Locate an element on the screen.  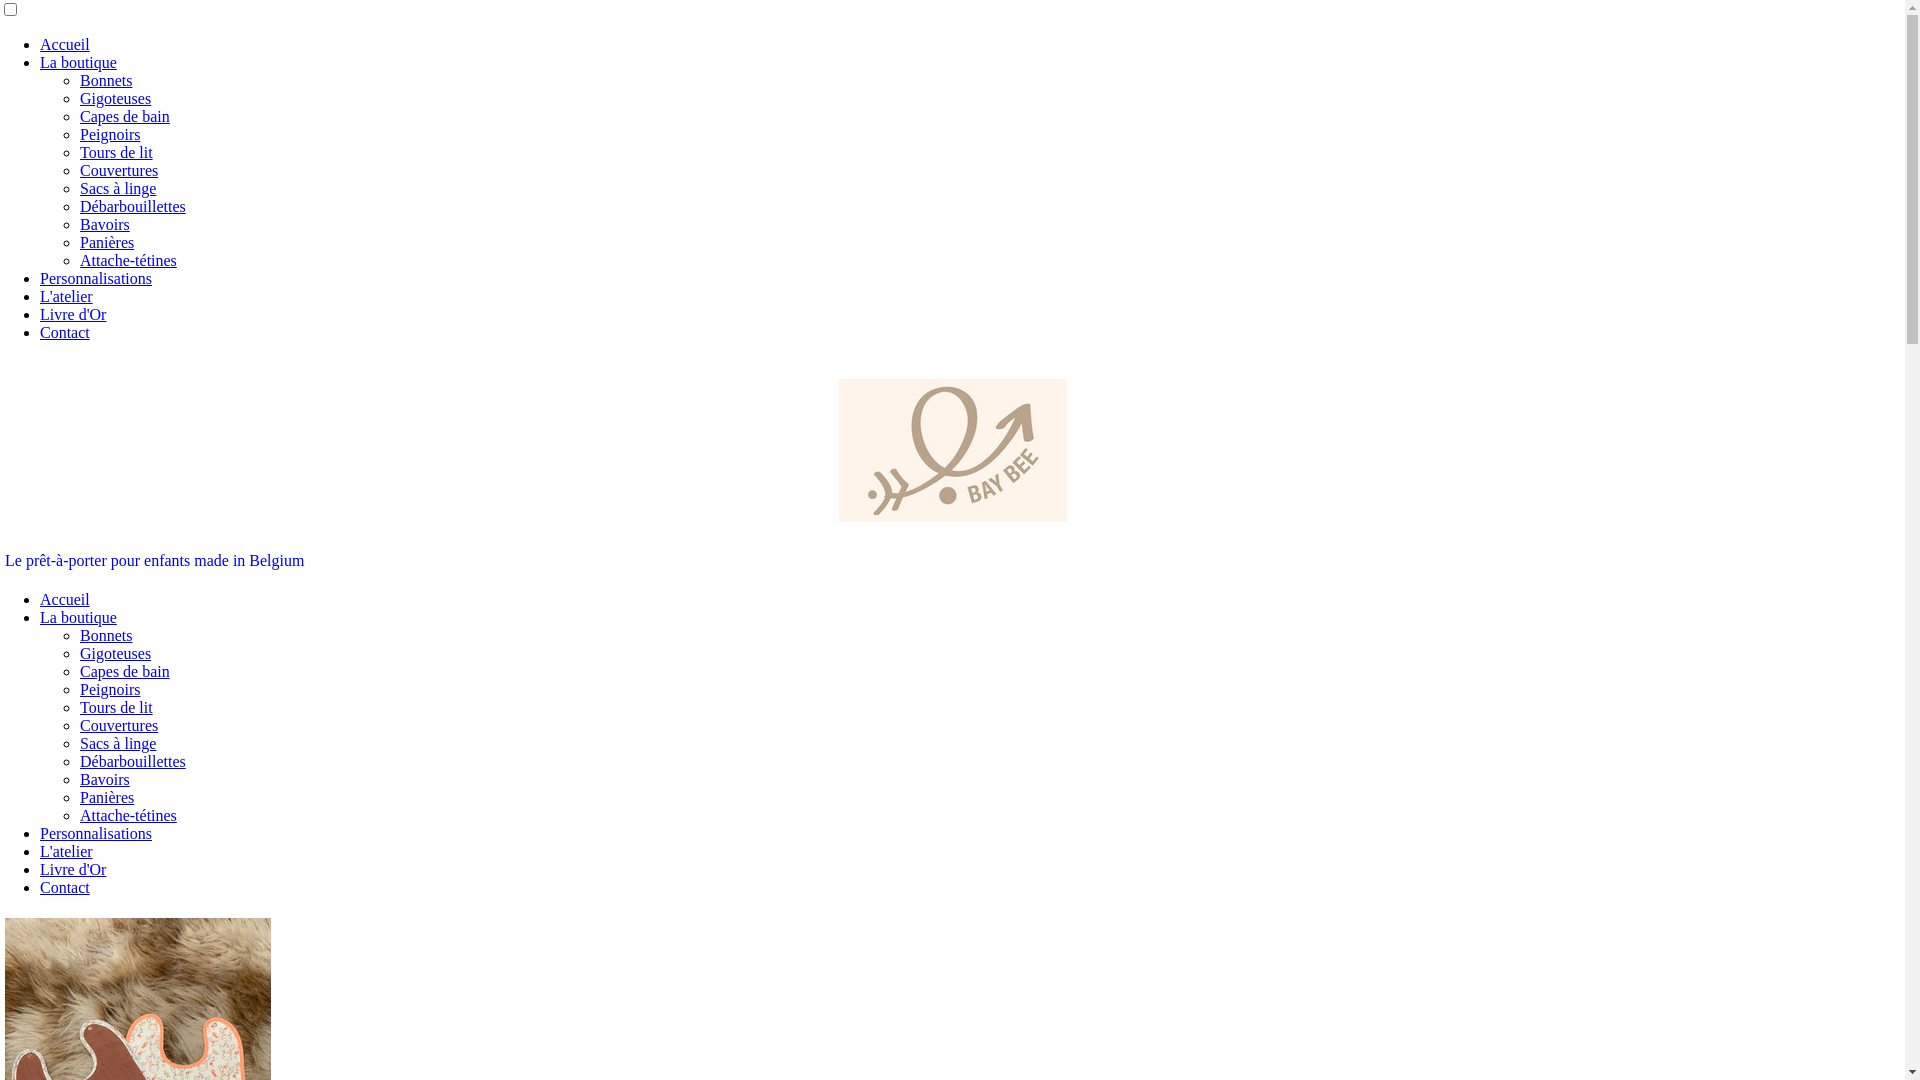
La boutique is located at coordinates (78, 618).